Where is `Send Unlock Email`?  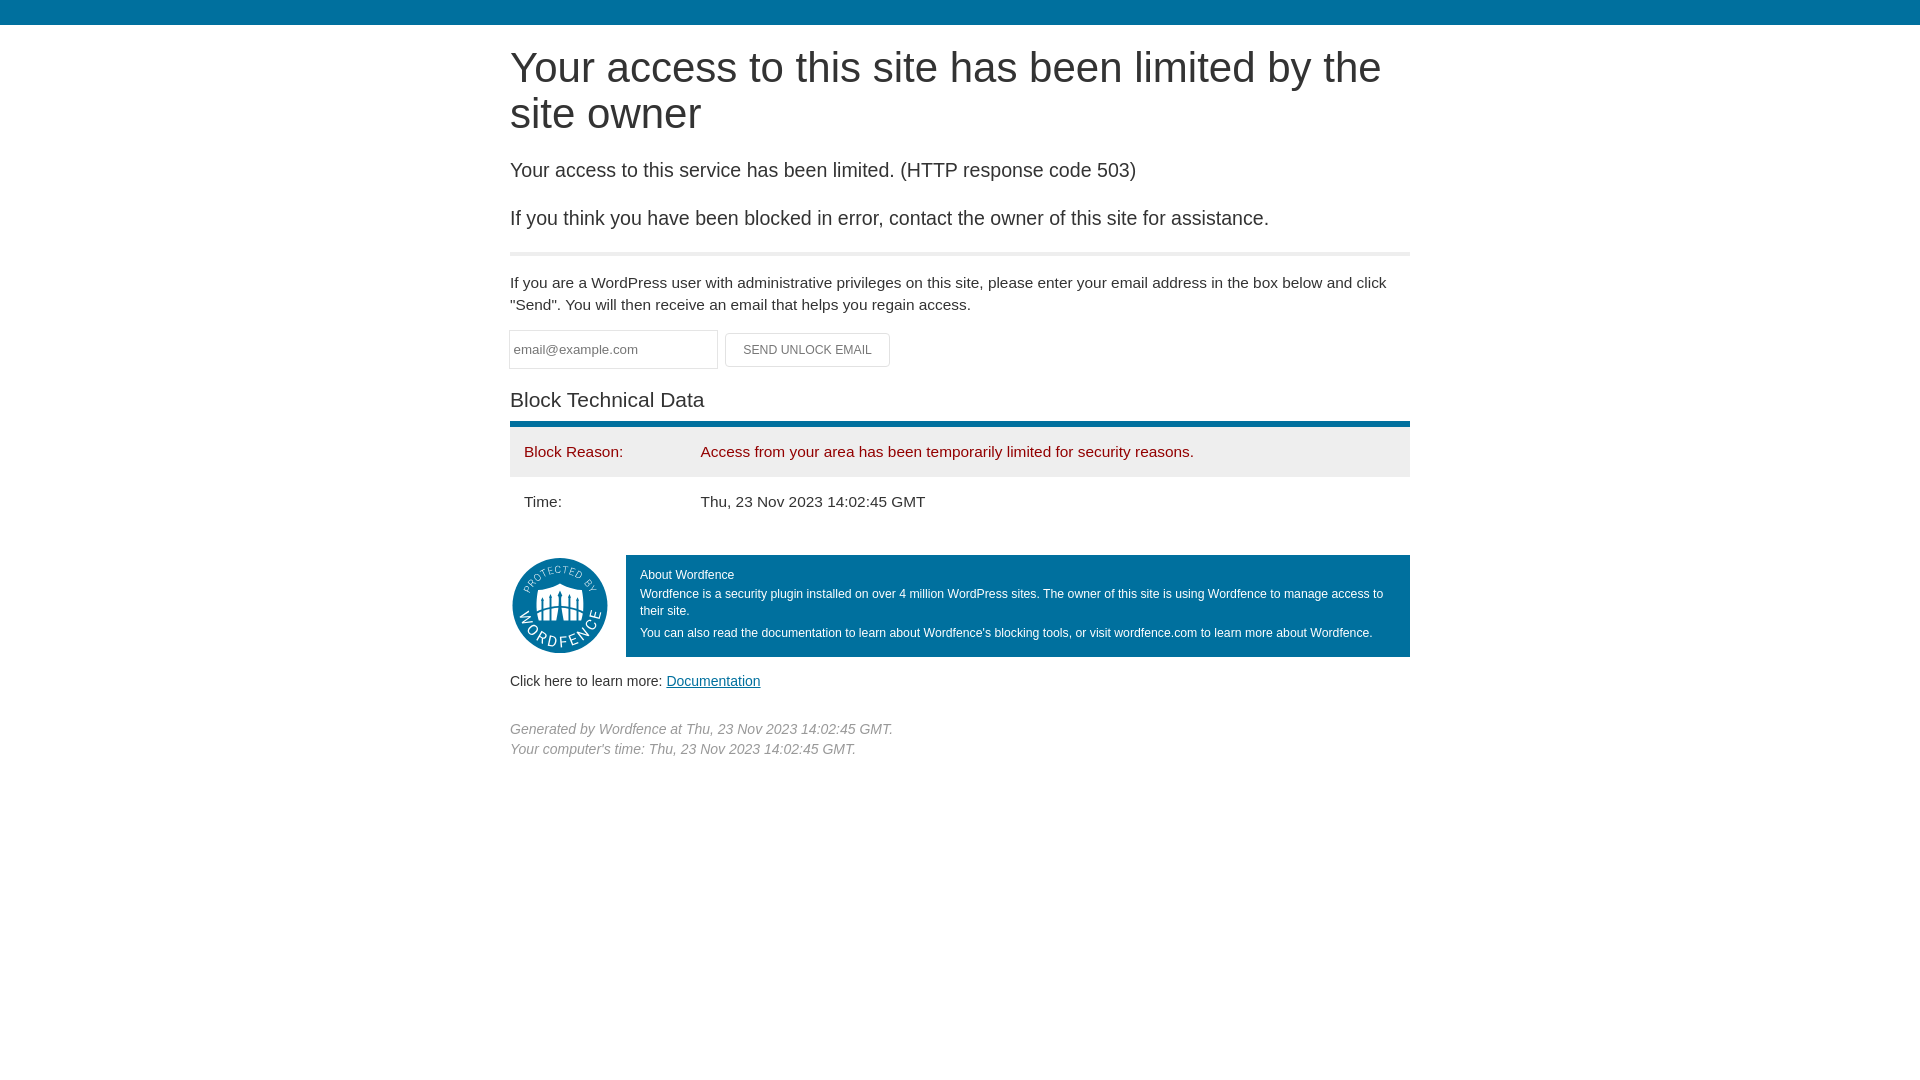 Send Unlock Email is located at coordinates (808, 350).